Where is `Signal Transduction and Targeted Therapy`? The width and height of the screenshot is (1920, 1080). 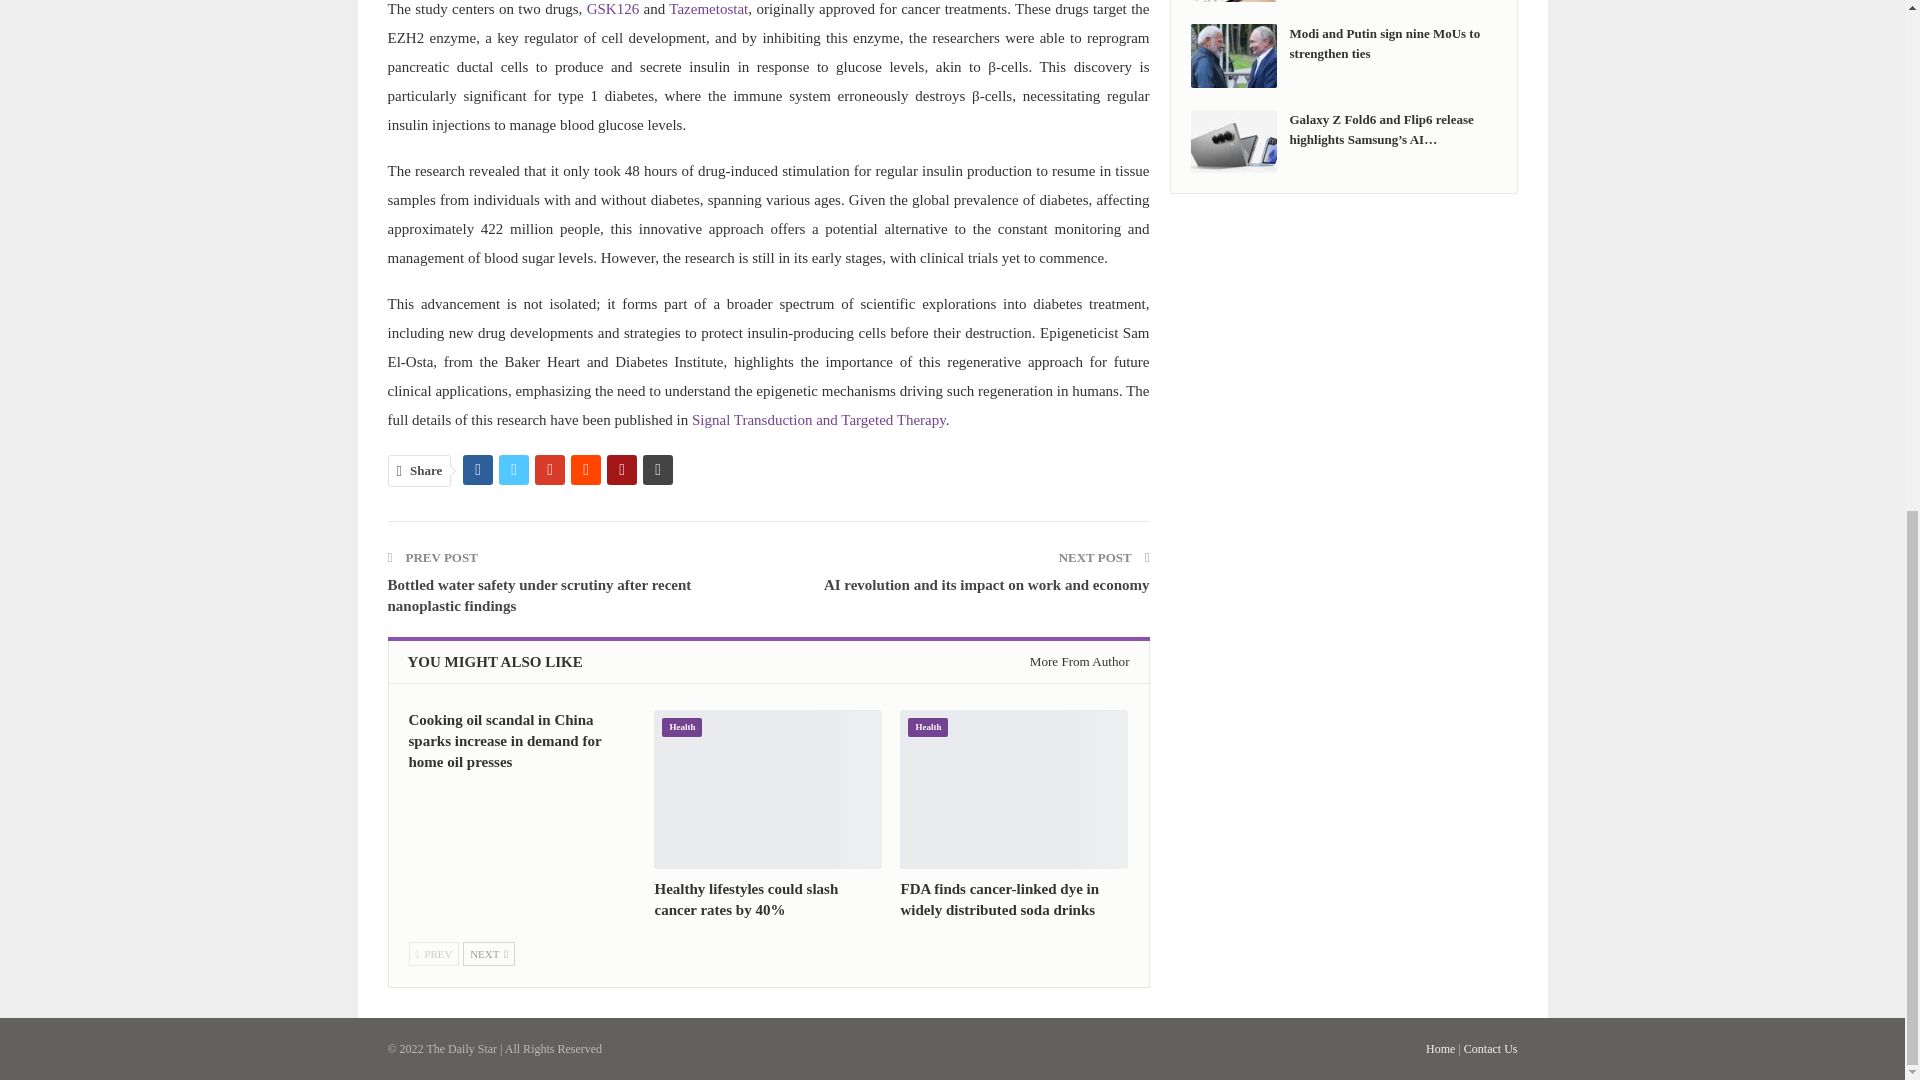
Signal Transduction and Targeted Therapy is located at coordinates (818, 419).